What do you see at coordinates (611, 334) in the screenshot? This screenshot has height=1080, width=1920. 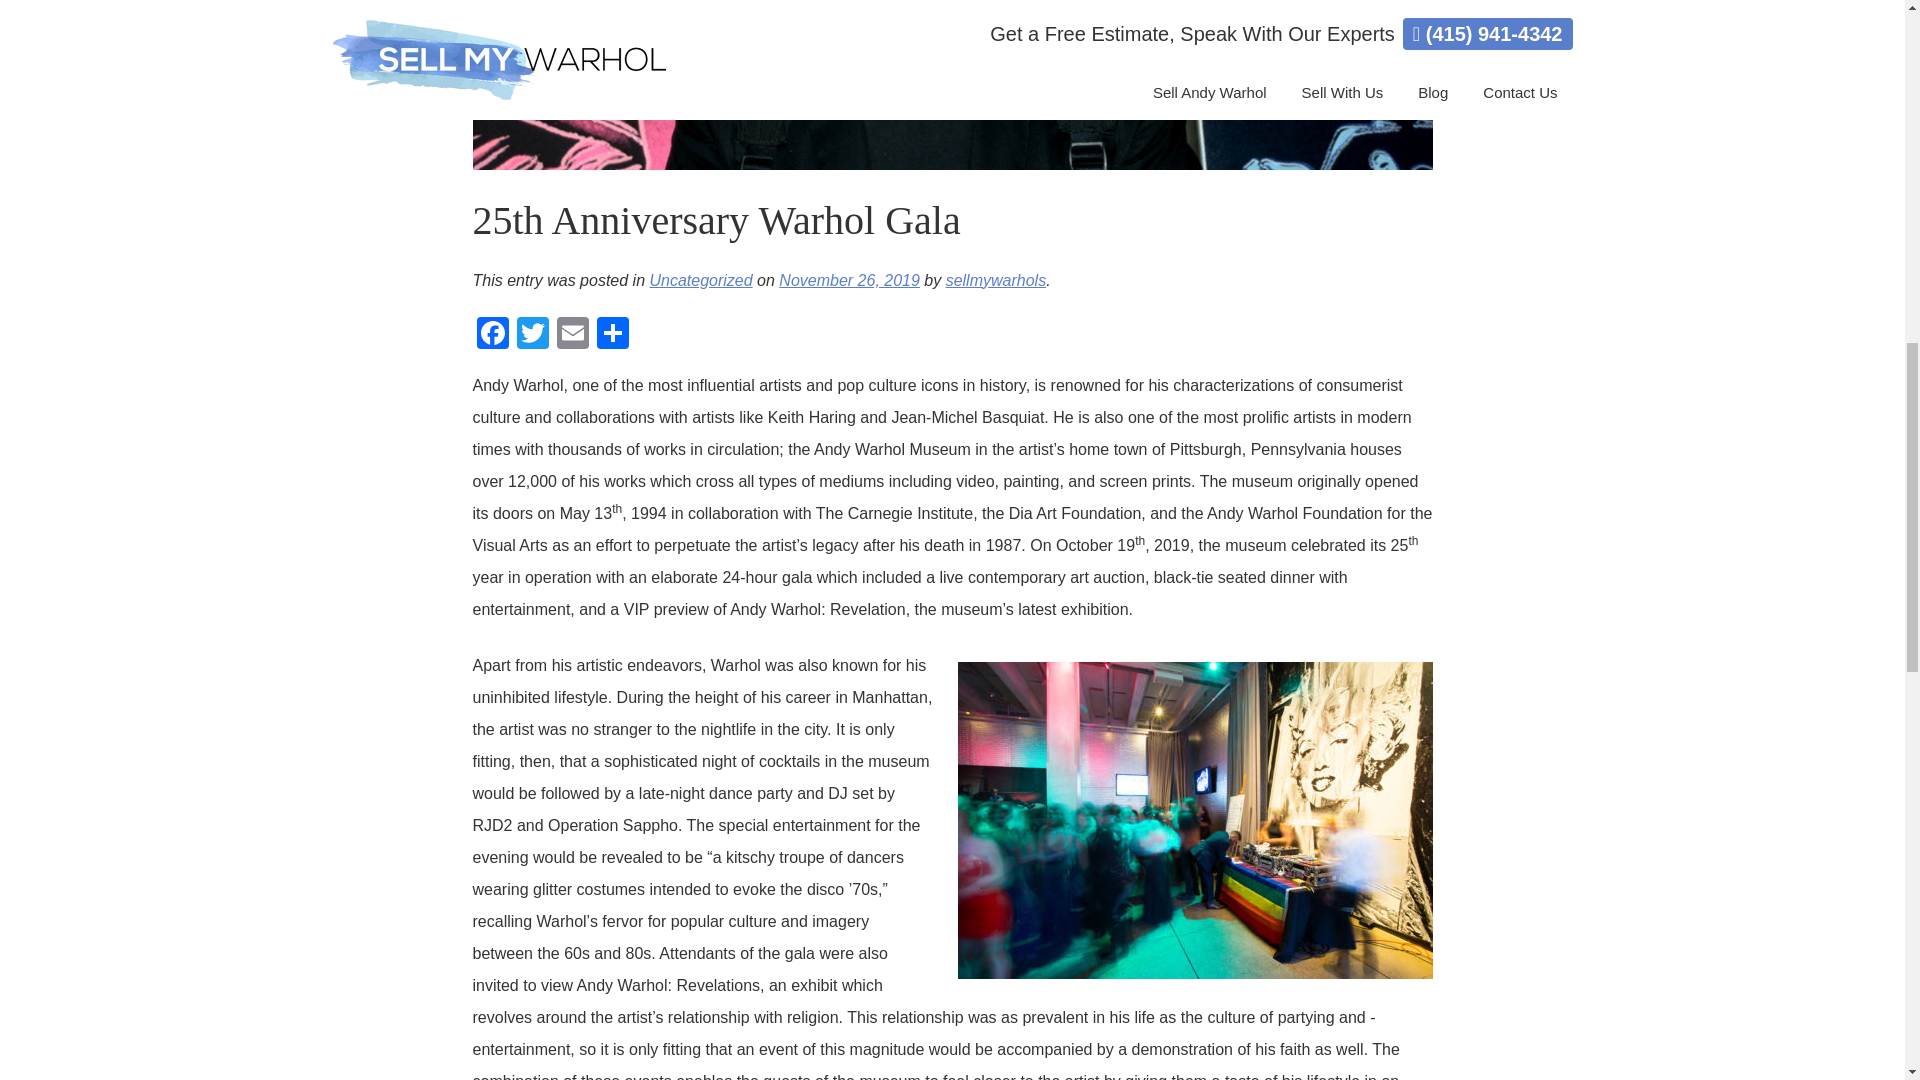 I see `Share` at bounding box center [611, 334].